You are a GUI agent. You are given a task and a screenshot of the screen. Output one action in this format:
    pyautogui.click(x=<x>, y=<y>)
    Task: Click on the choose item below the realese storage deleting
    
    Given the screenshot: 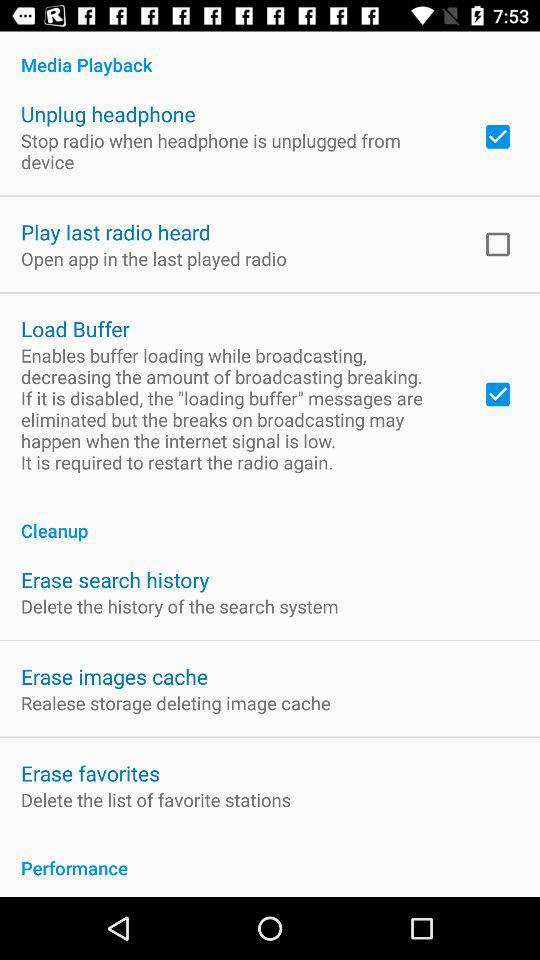 What is the action you would take?
    pyautogui.click(x=90, y=772)
    